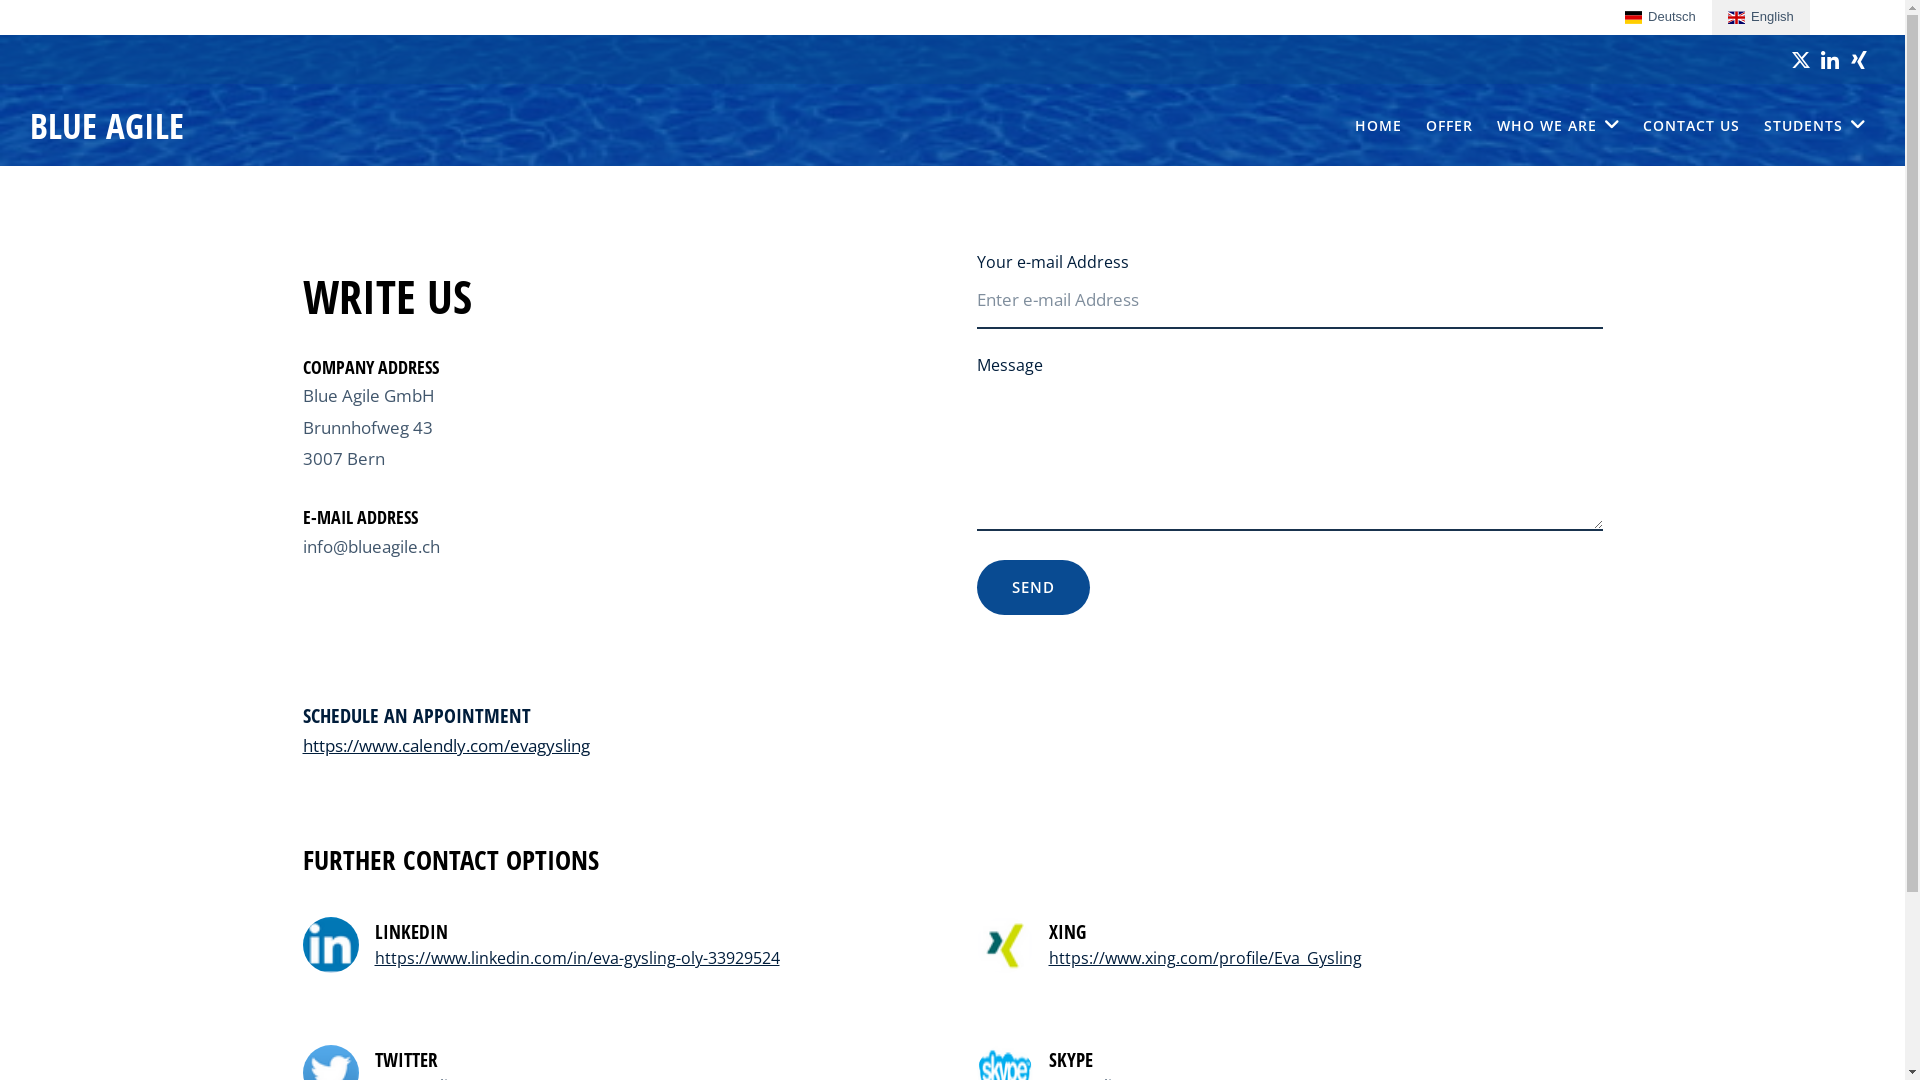 The image size is (1920, 1080). What do you see at coordinates (370, 546) in the screenshot?
I see `info@blueagile.ch` at bounding box center [370, 546].